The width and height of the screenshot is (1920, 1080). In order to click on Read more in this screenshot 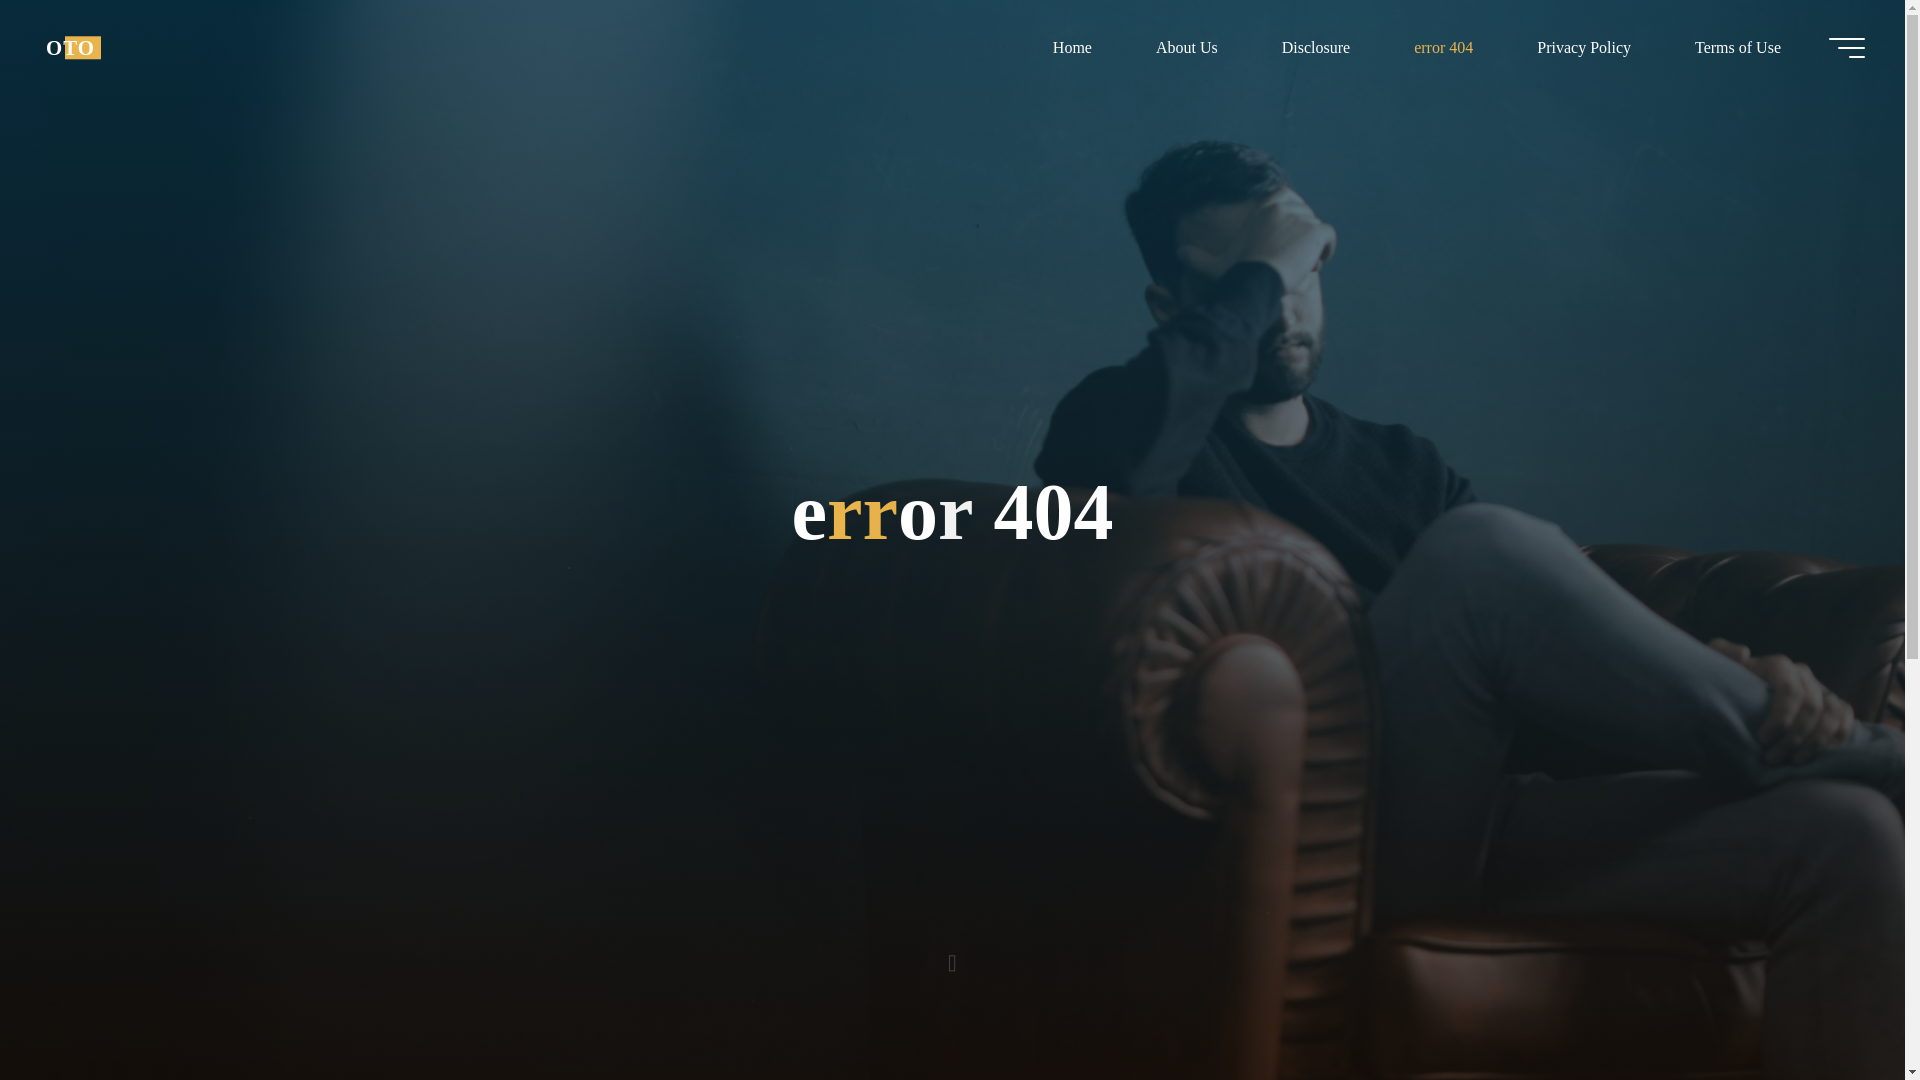, I will do `click(952, 955)`.